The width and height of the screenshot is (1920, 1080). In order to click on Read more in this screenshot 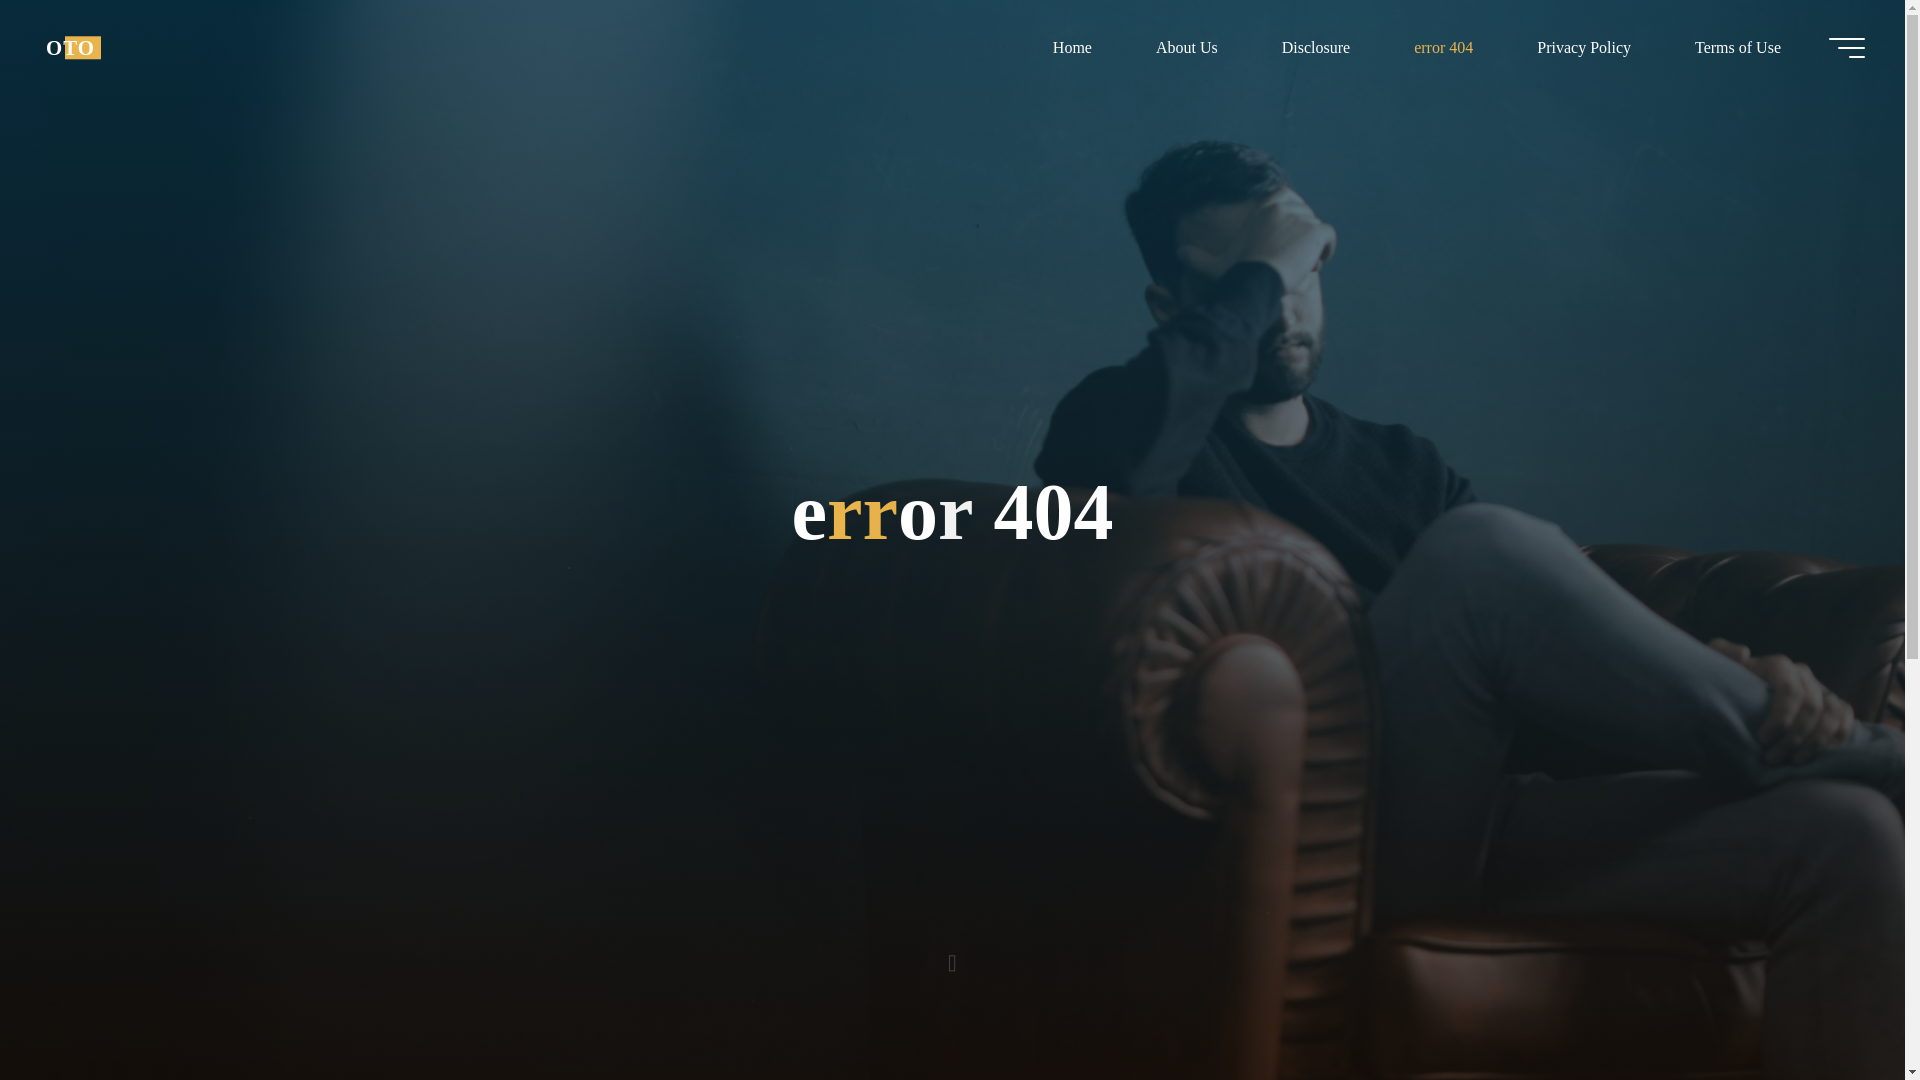, I will do `click(952, 955)`.